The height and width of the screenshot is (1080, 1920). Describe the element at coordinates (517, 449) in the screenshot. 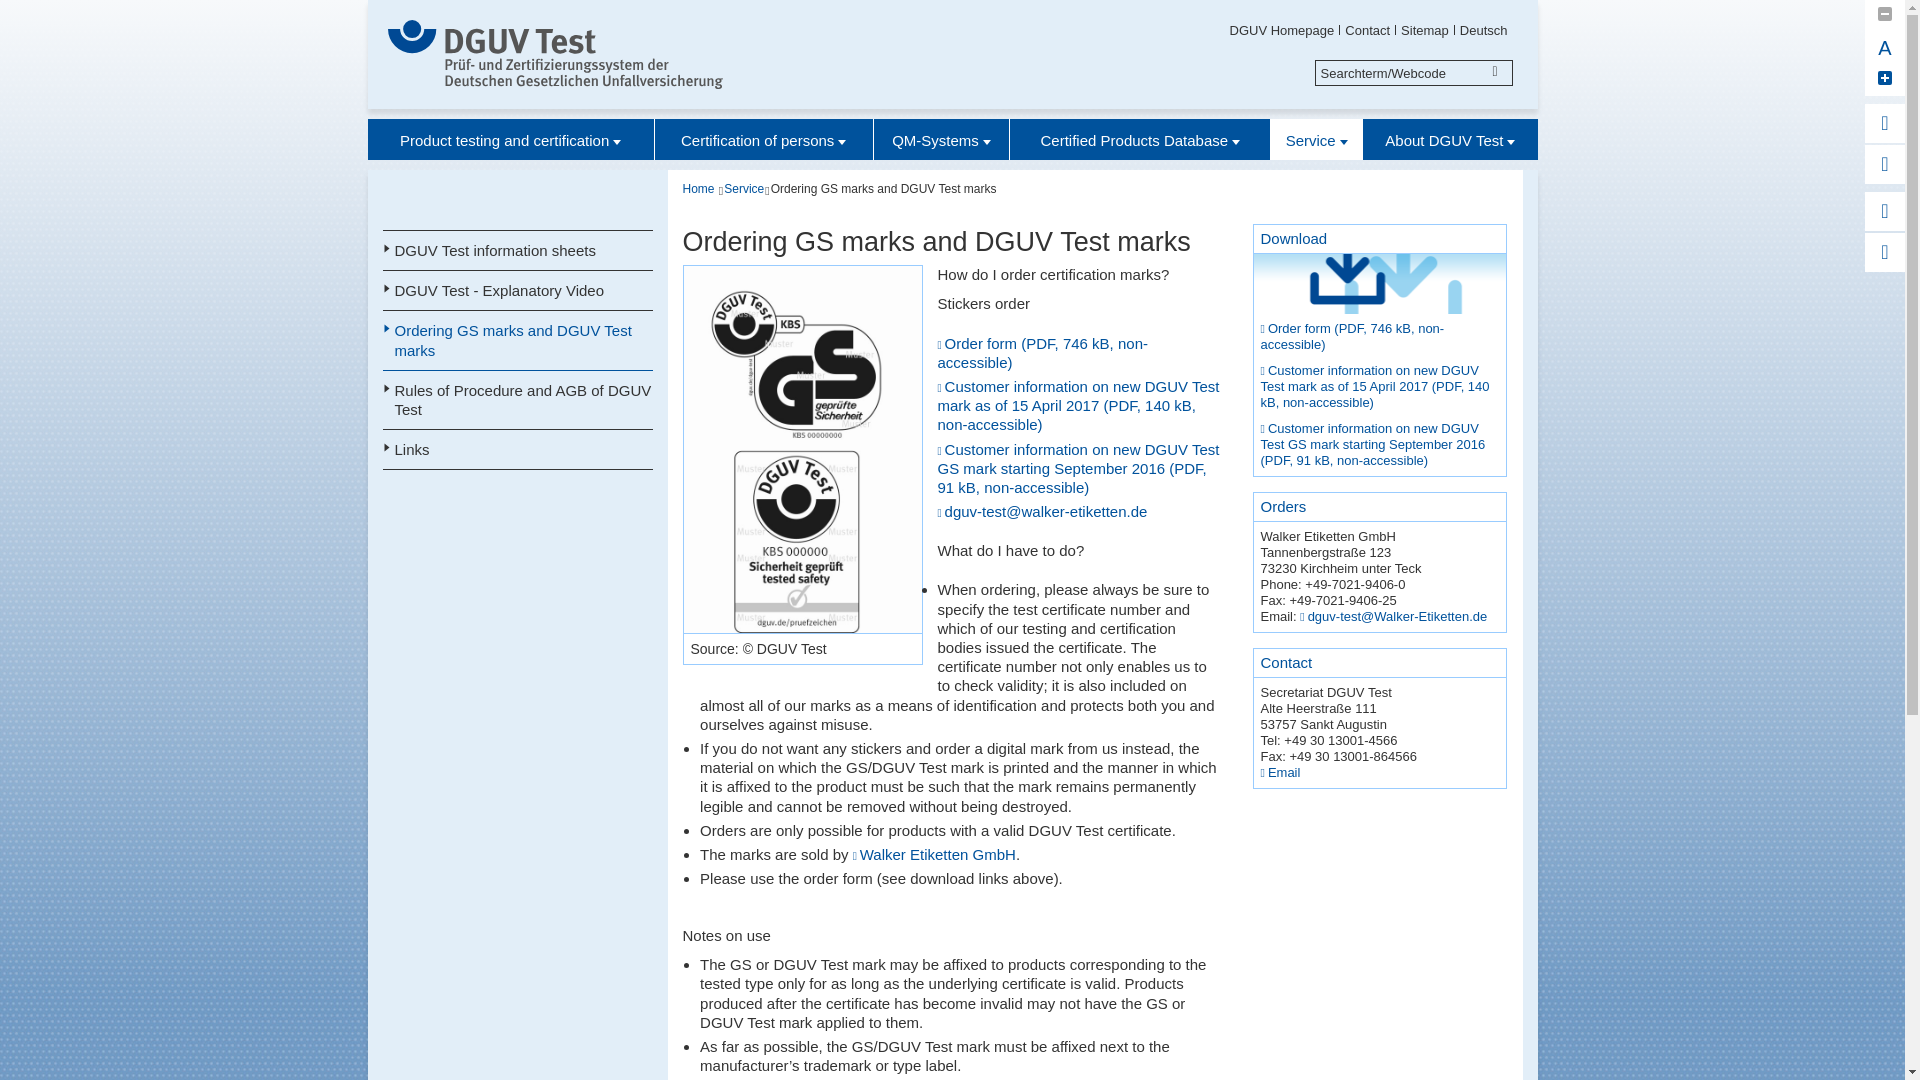

I see `Links` at that location.